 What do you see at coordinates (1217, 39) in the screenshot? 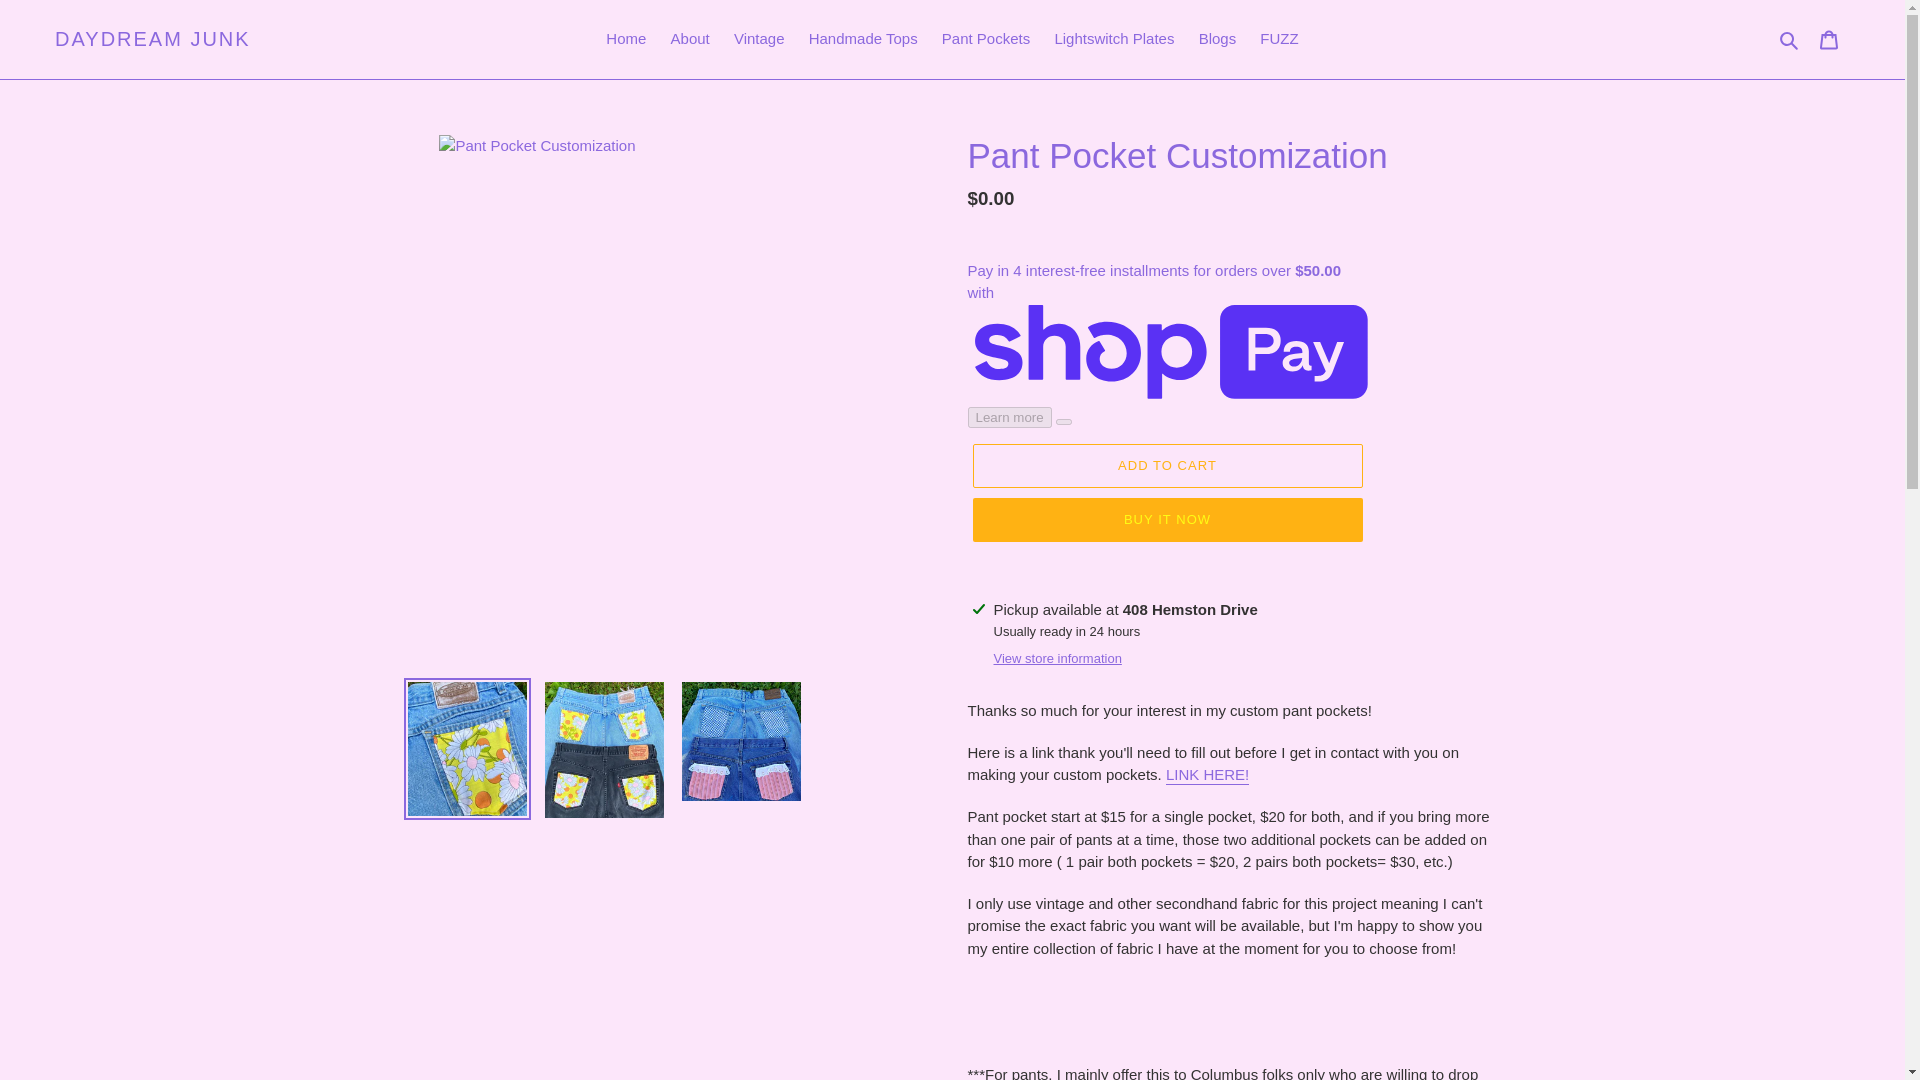
I see `Blogs` at bounding box center [1217, 39].